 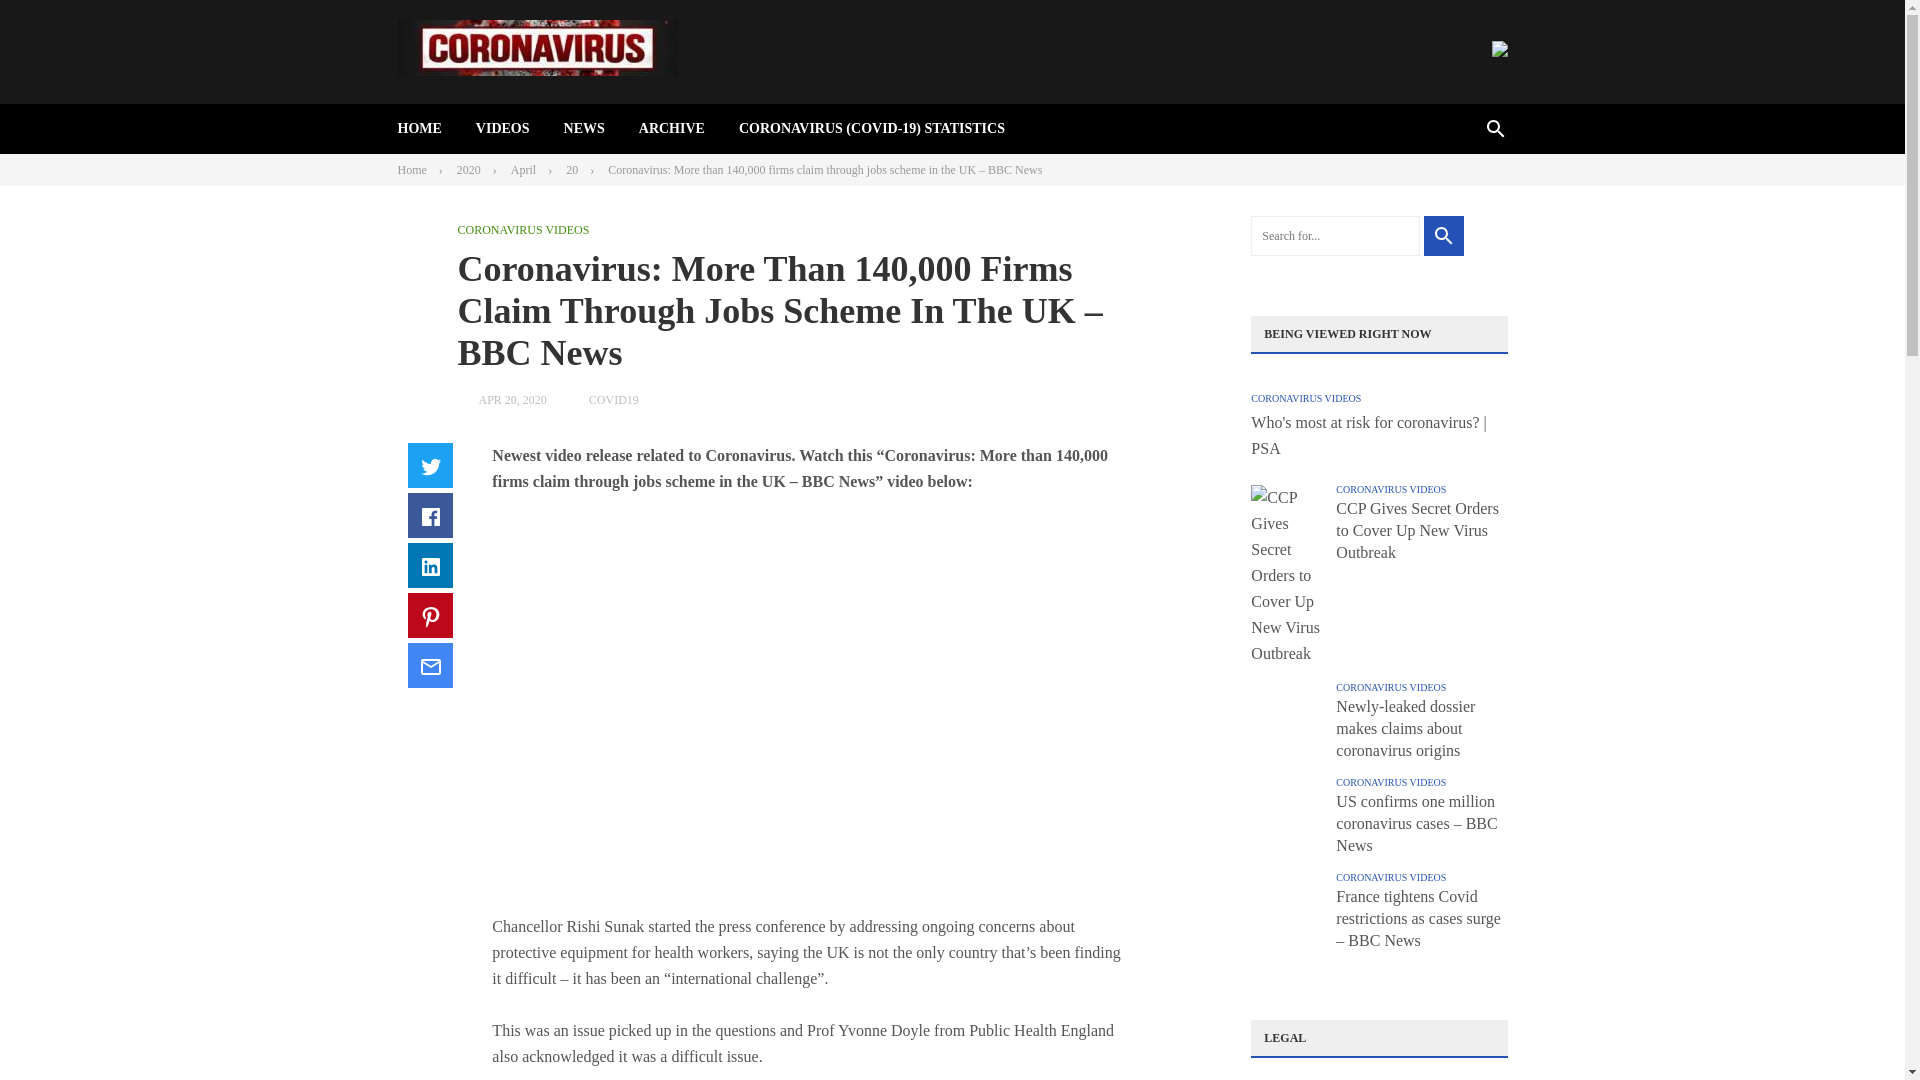 What do you see at coordinates (1336, 236) in the screenshot?
I see `Search for:` at bounding box center [1336, 236].